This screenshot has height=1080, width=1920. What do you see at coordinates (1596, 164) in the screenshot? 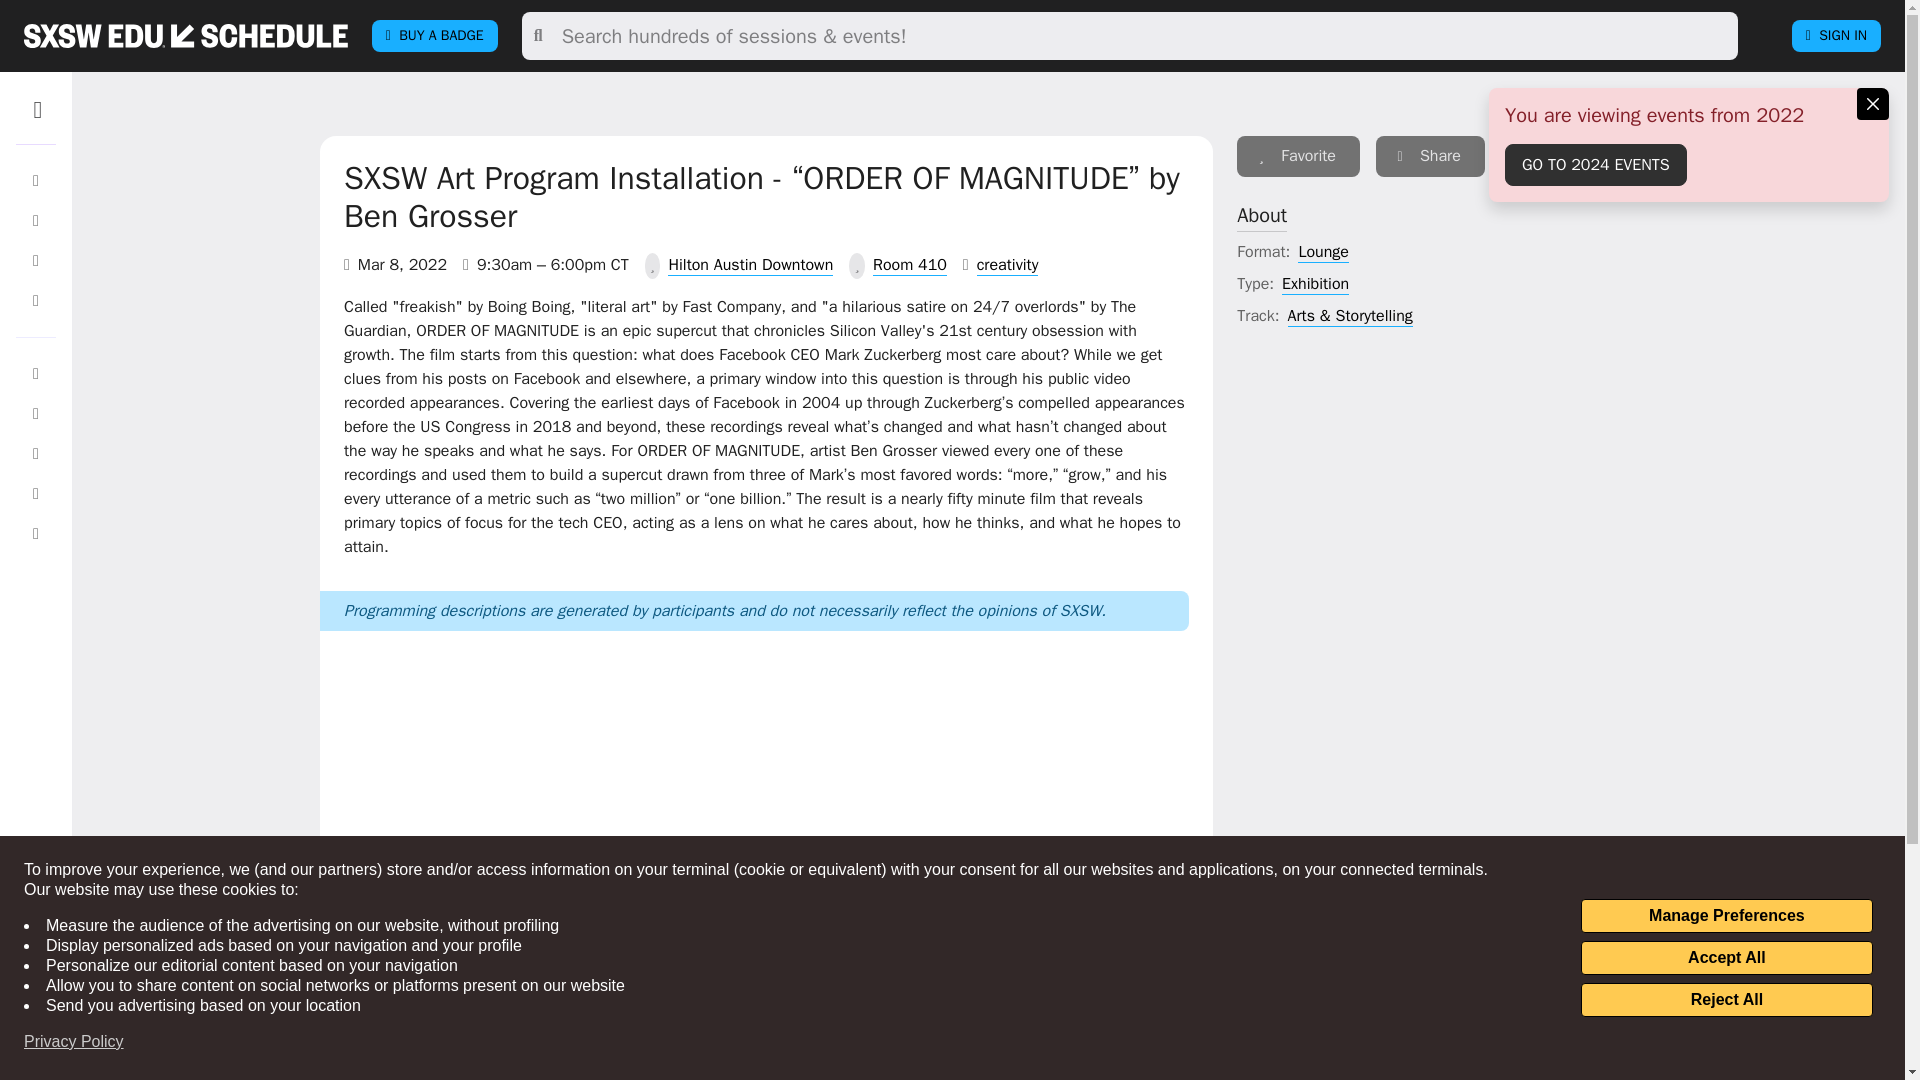
I see `GO TO 2024 EVENTS` at bounding box center [1596, 164].